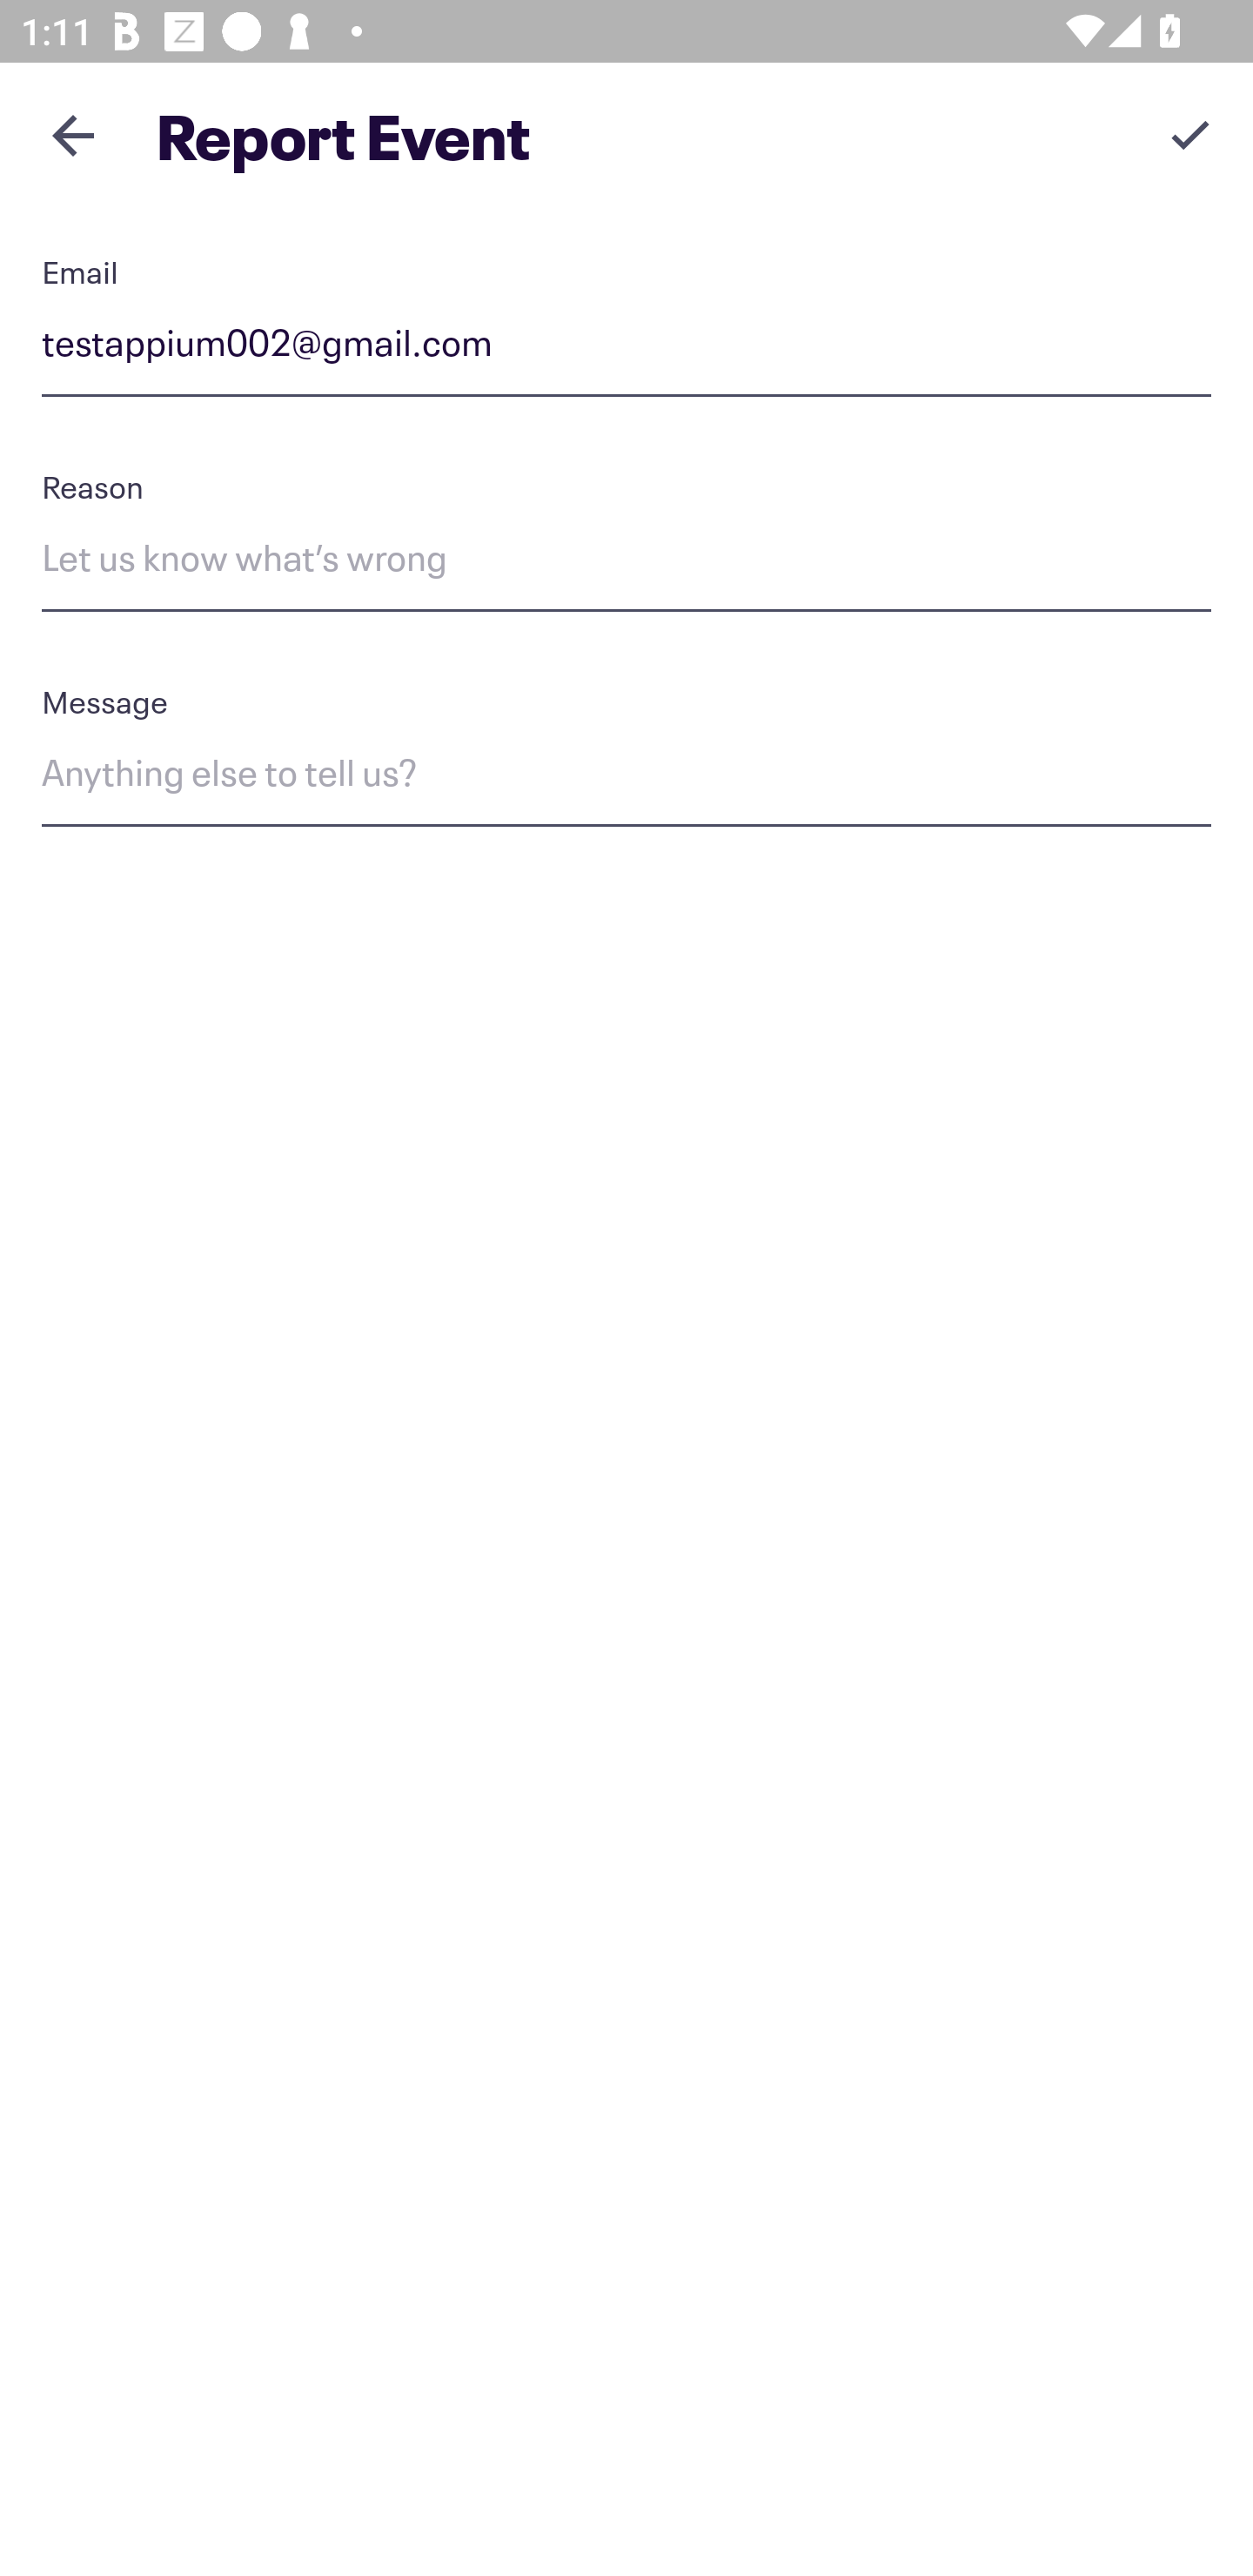 The width and height of the screenshot is (1253, 2576). Describe the element at coordinates (1190, 134) in the screenshot. I see `Save` at that location.